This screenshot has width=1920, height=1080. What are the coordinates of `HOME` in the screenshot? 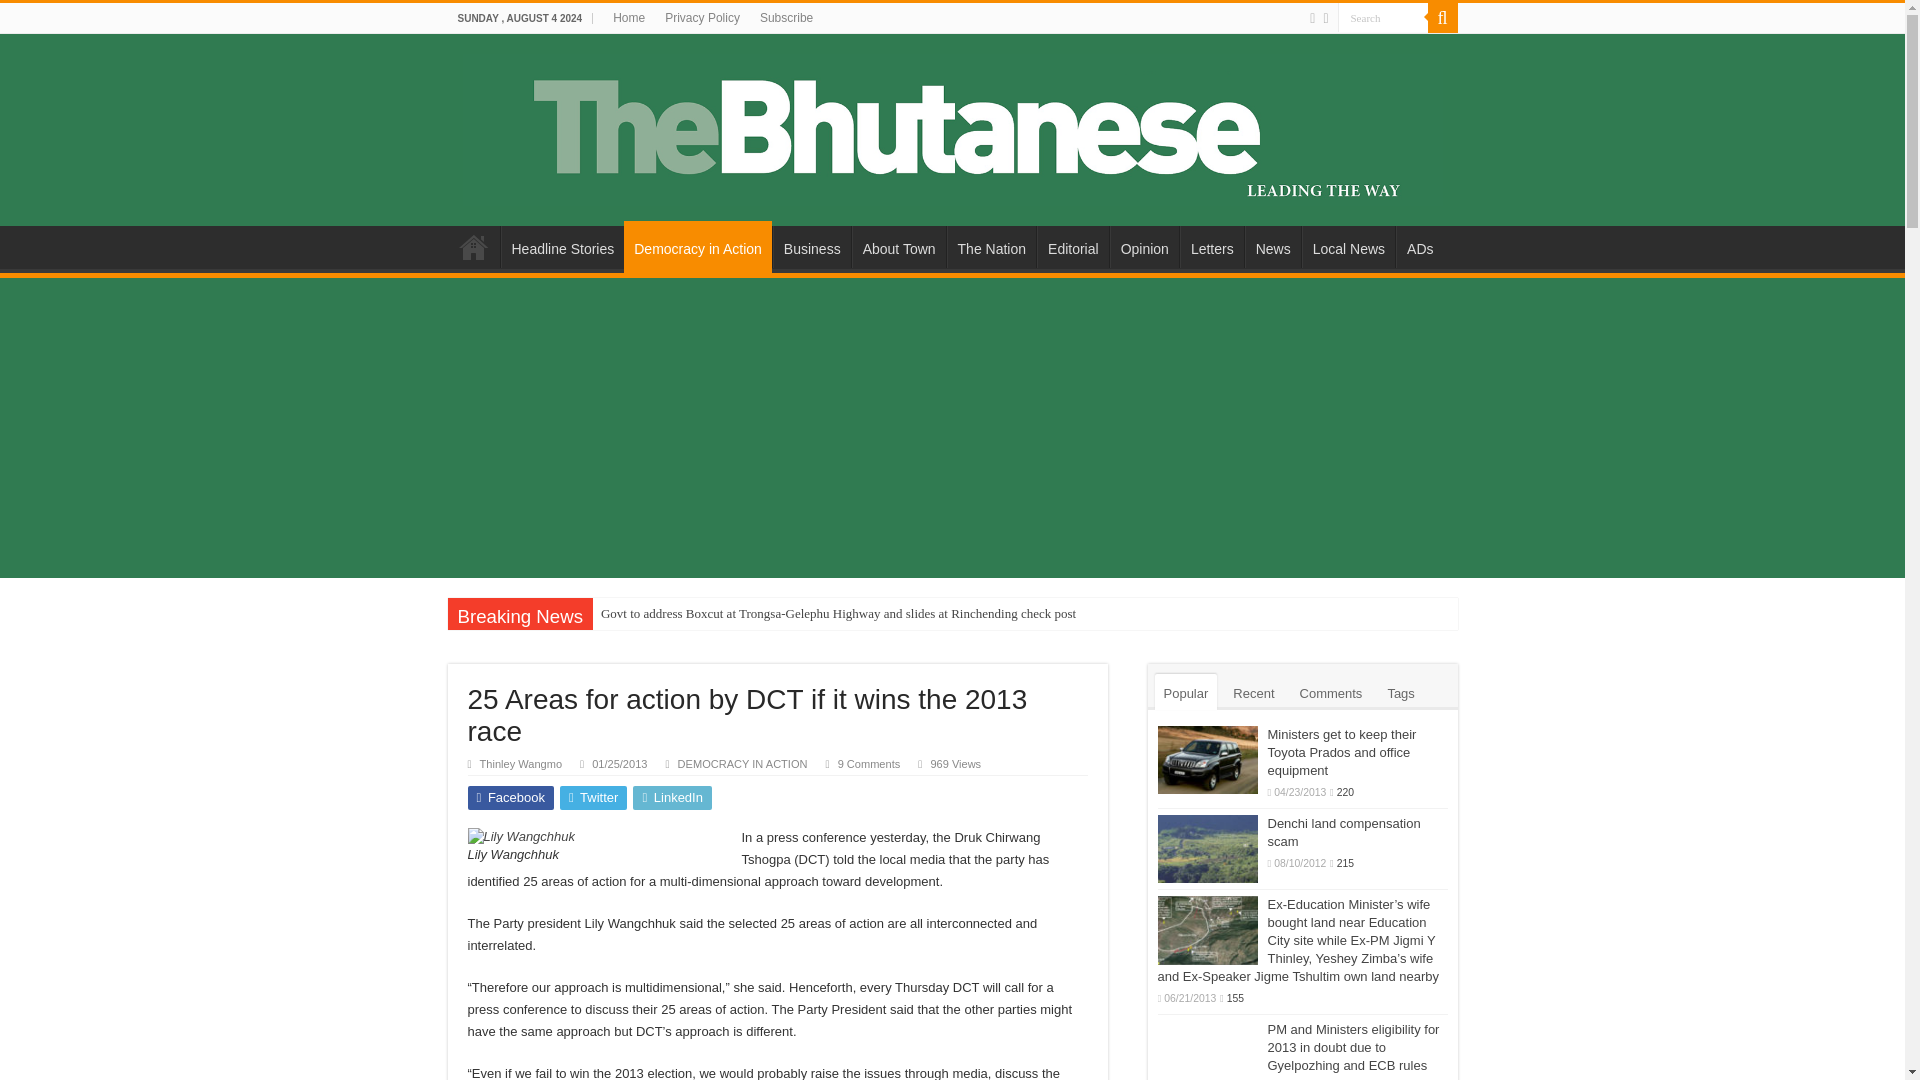 It's located at (473, 246).